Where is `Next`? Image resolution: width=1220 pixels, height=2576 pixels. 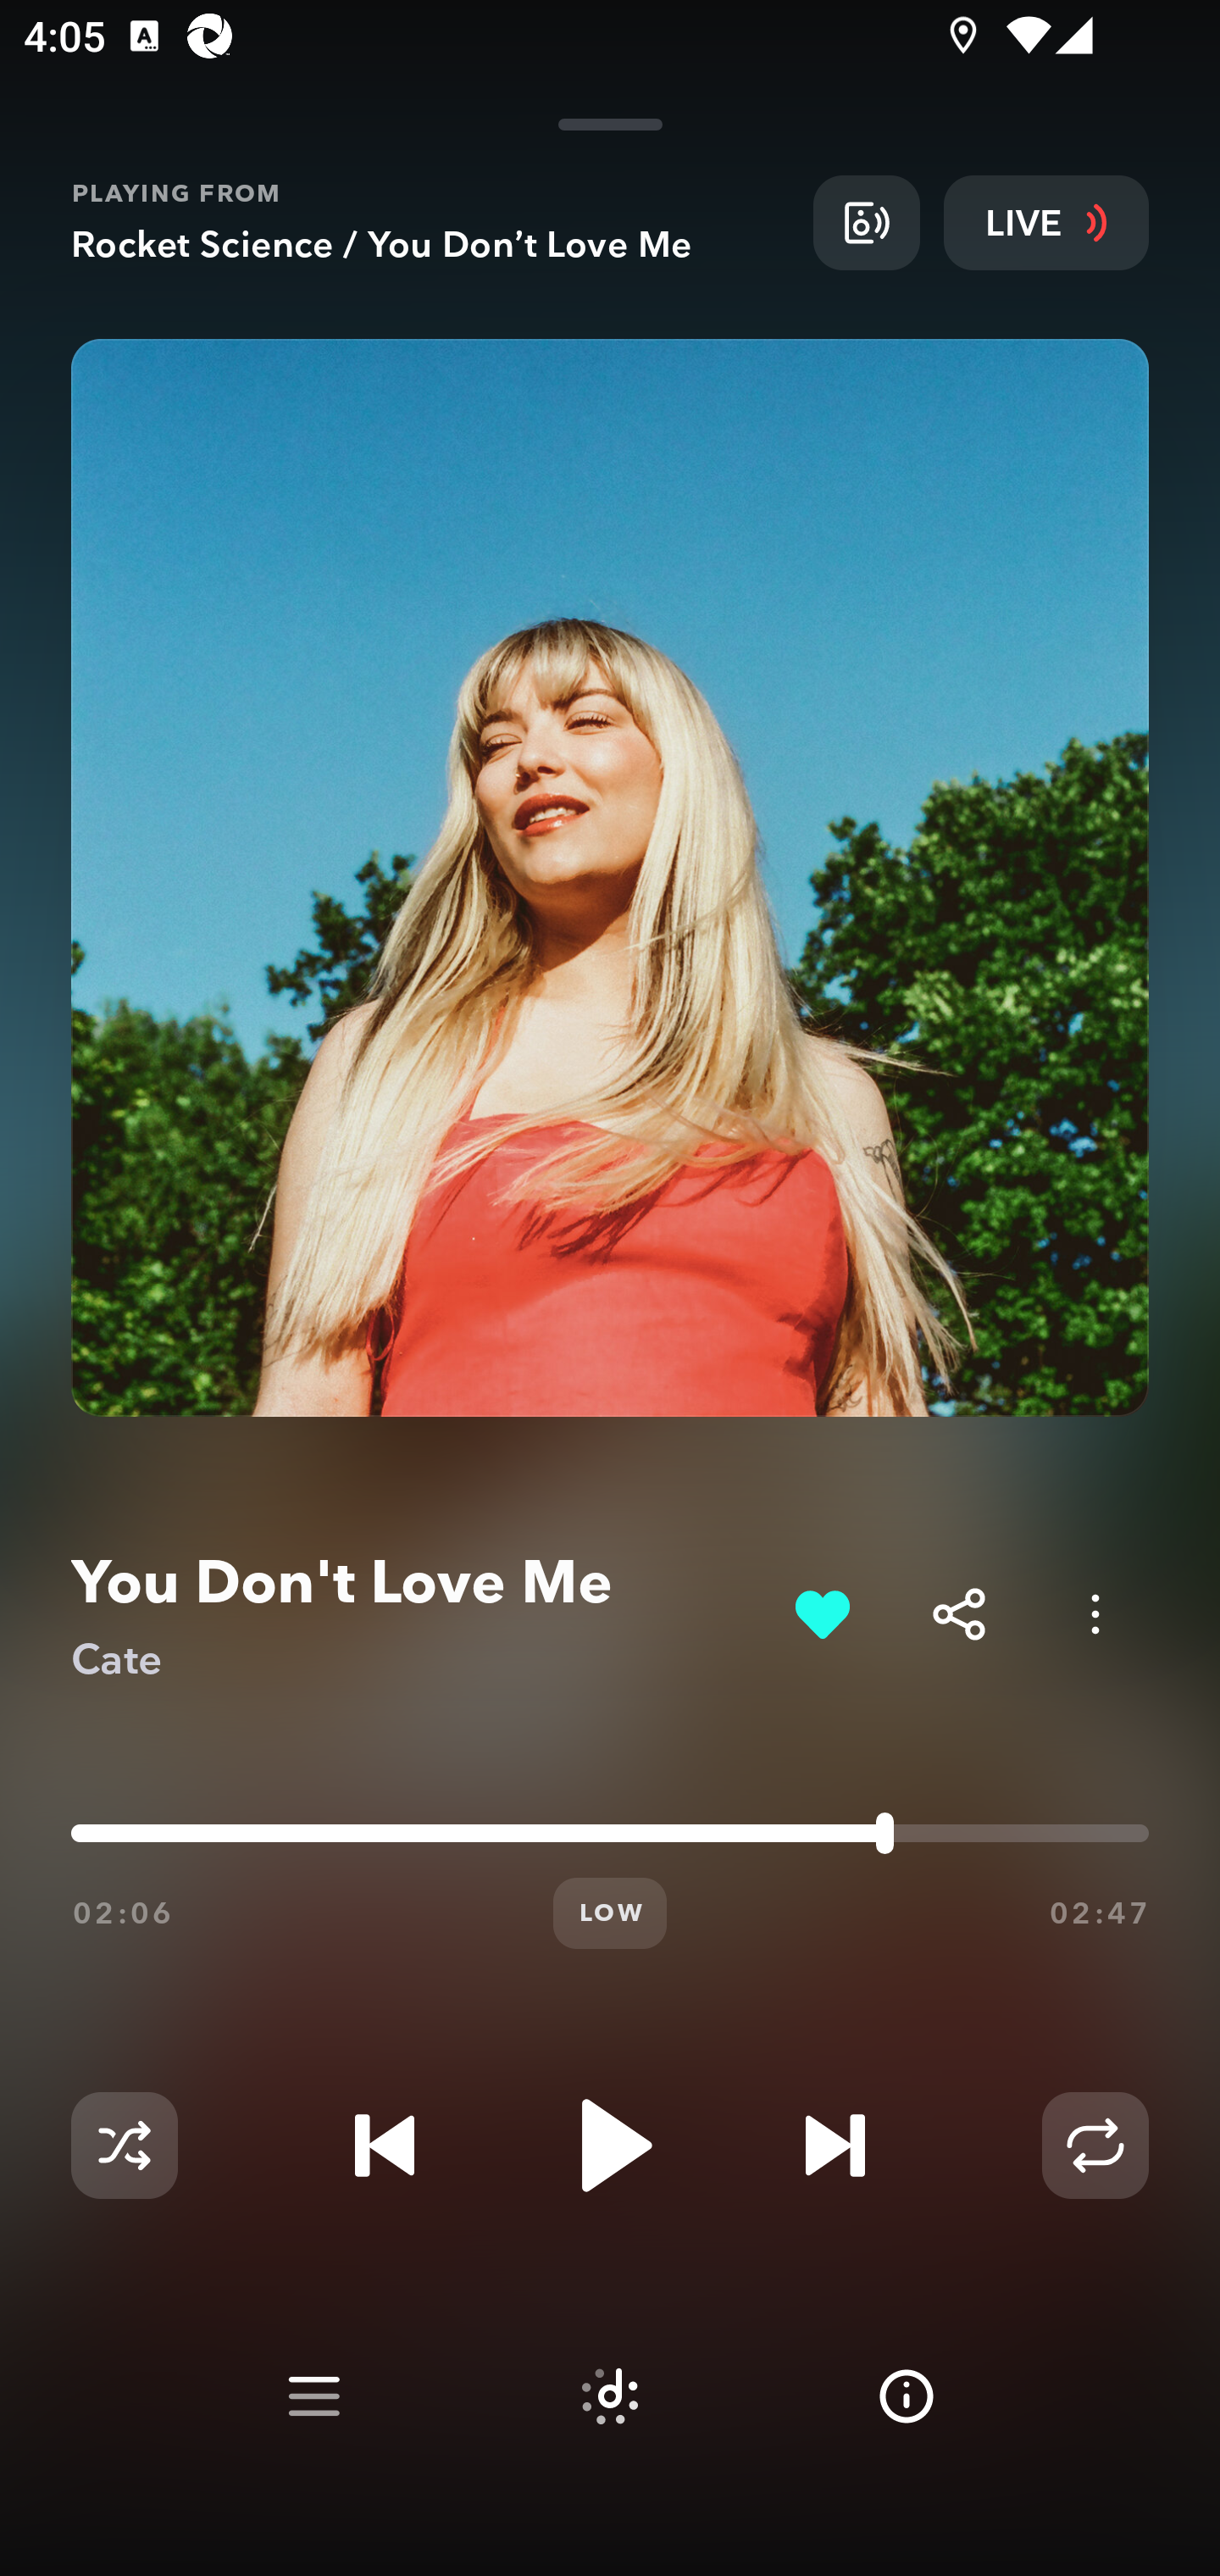
Next is located at coordinates (835, 2146).